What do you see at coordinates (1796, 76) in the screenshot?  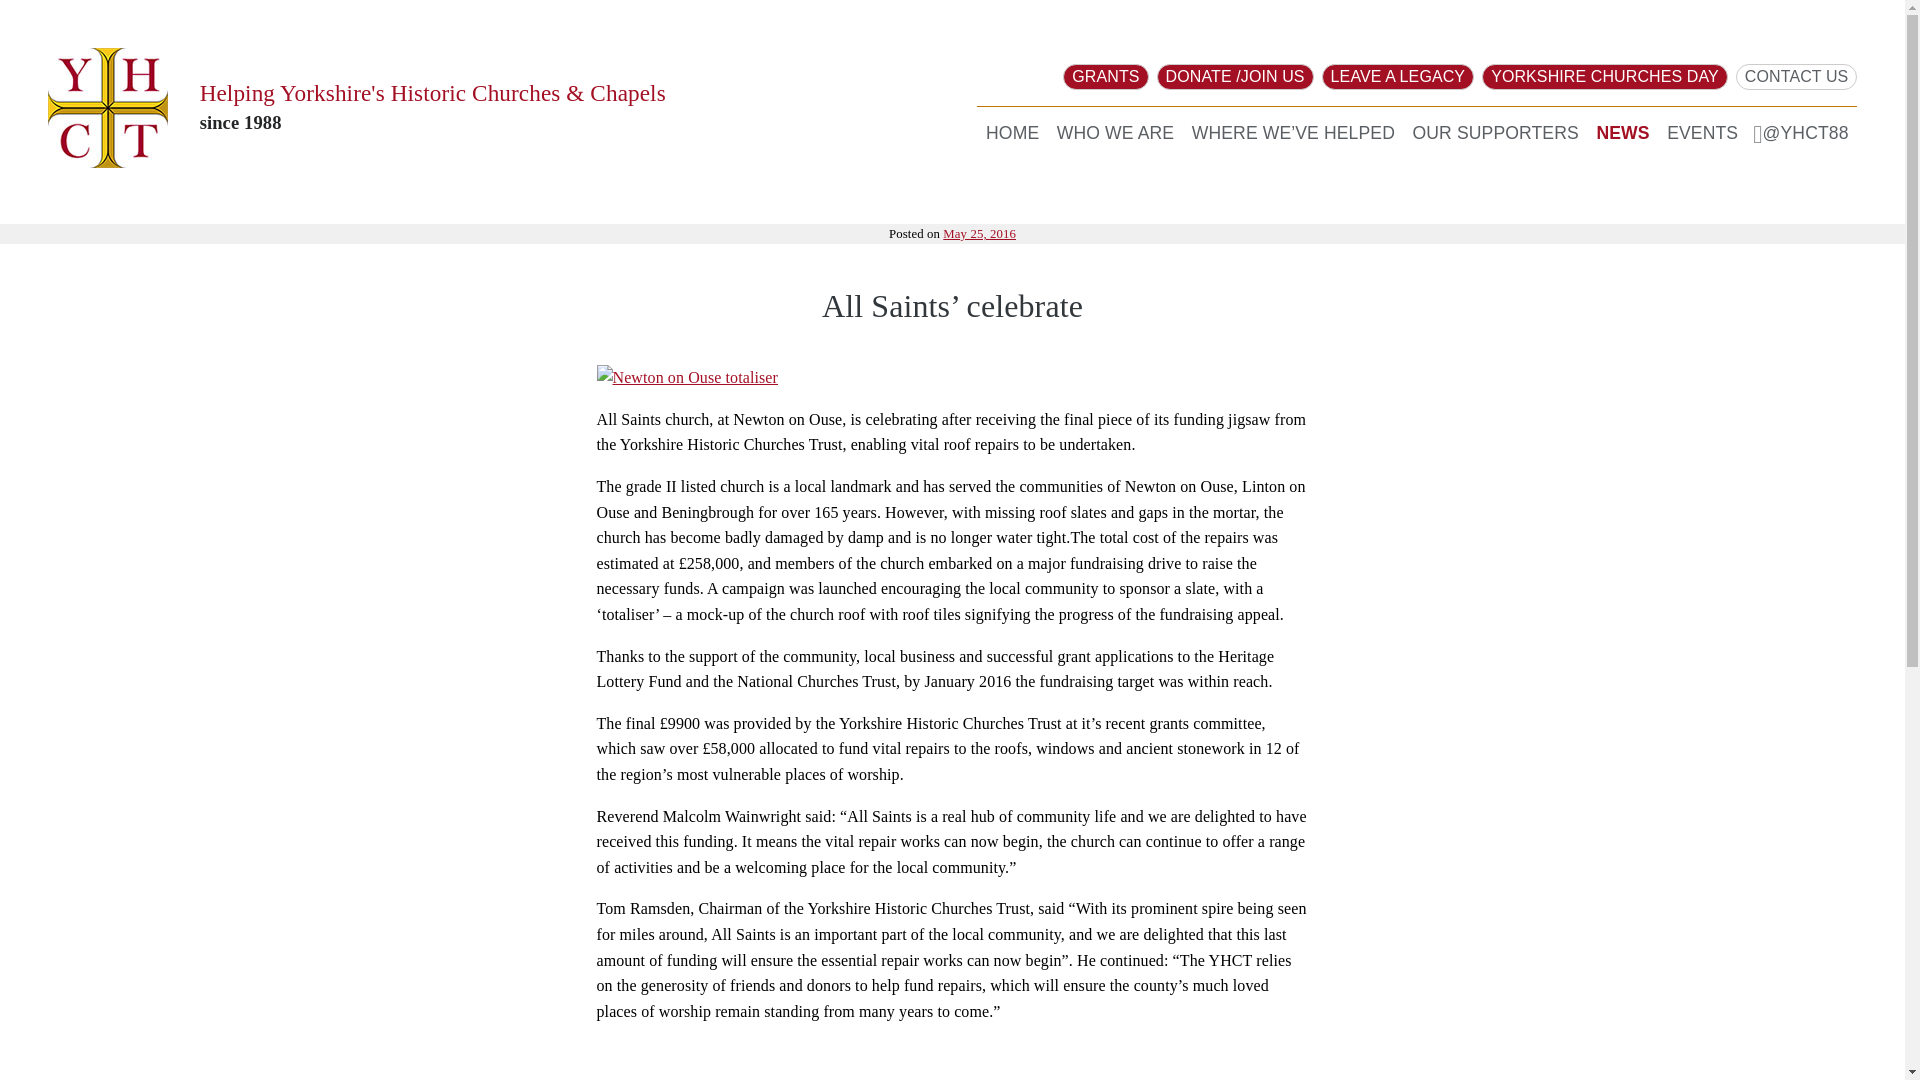 I see `CONTACT US` at bounding box center [1796, 76].